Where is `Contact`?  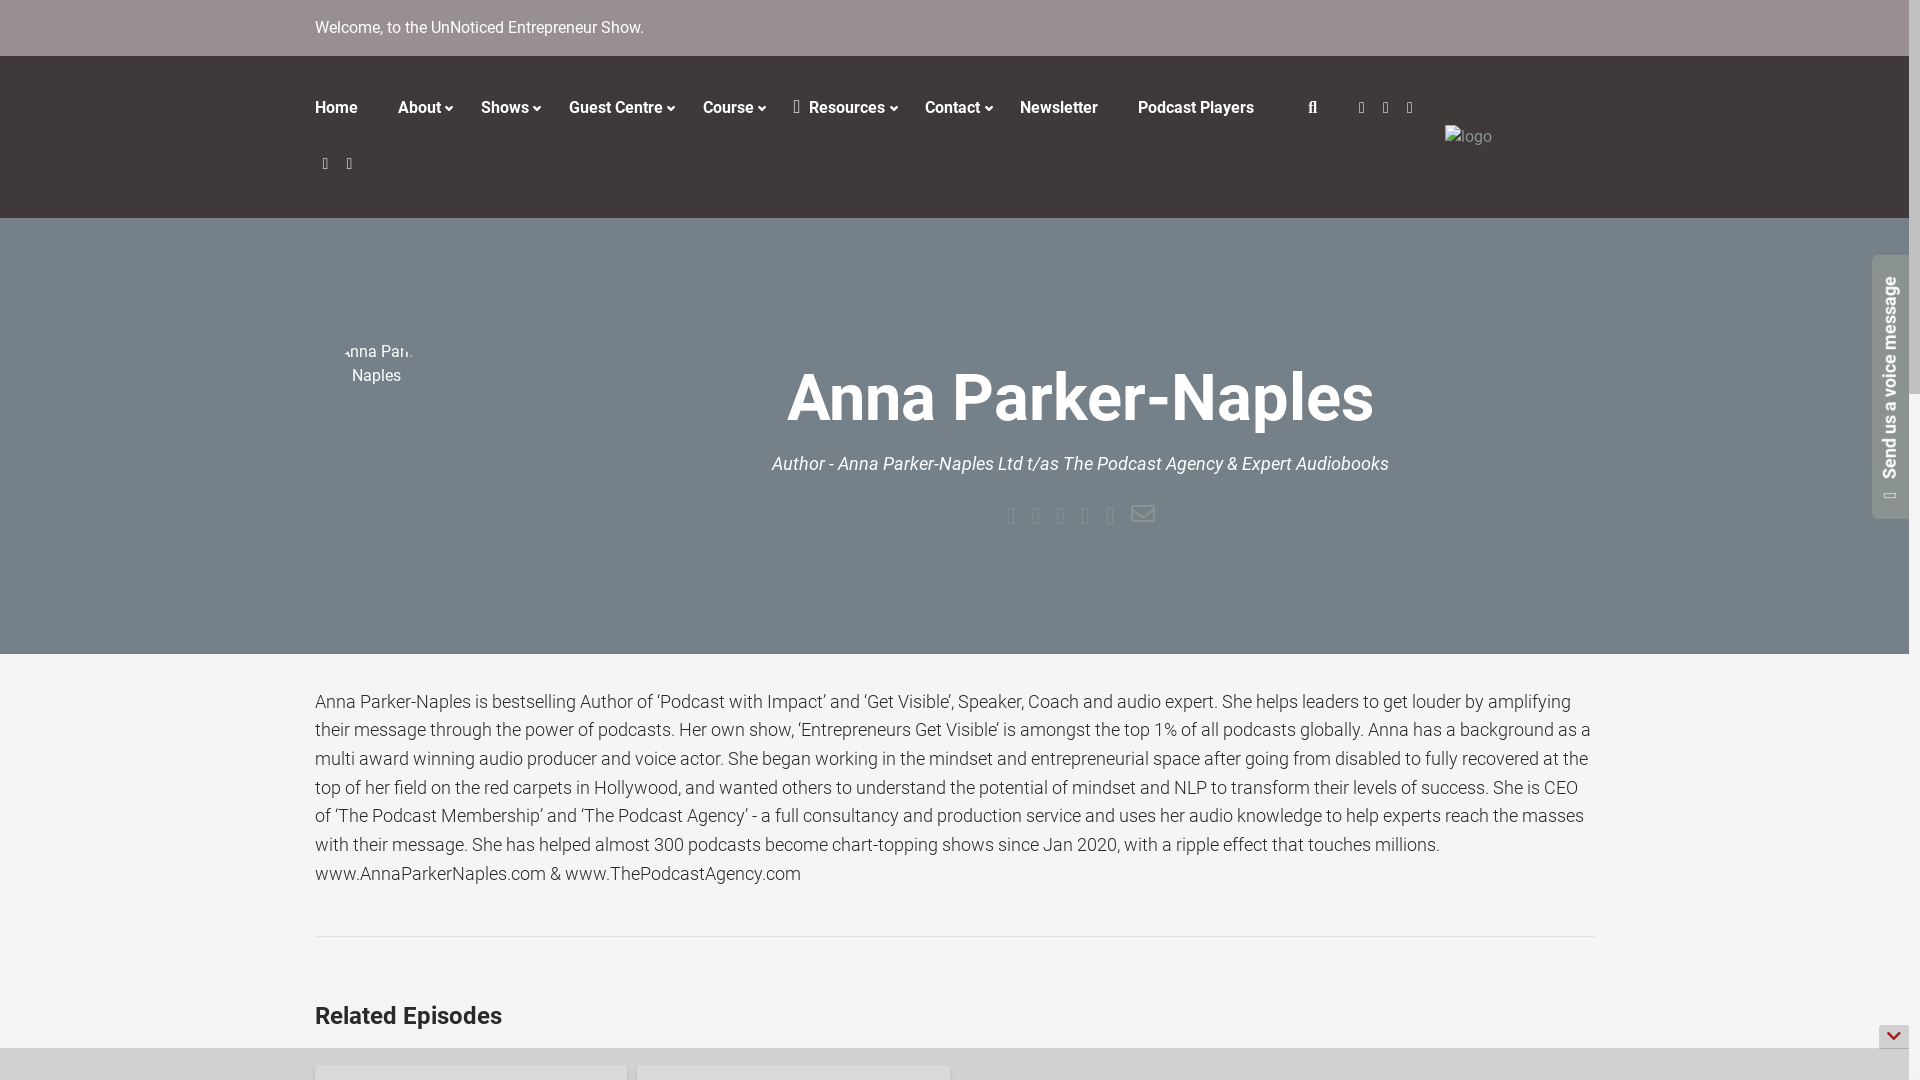 Contact is located at coordinates (952, 108).